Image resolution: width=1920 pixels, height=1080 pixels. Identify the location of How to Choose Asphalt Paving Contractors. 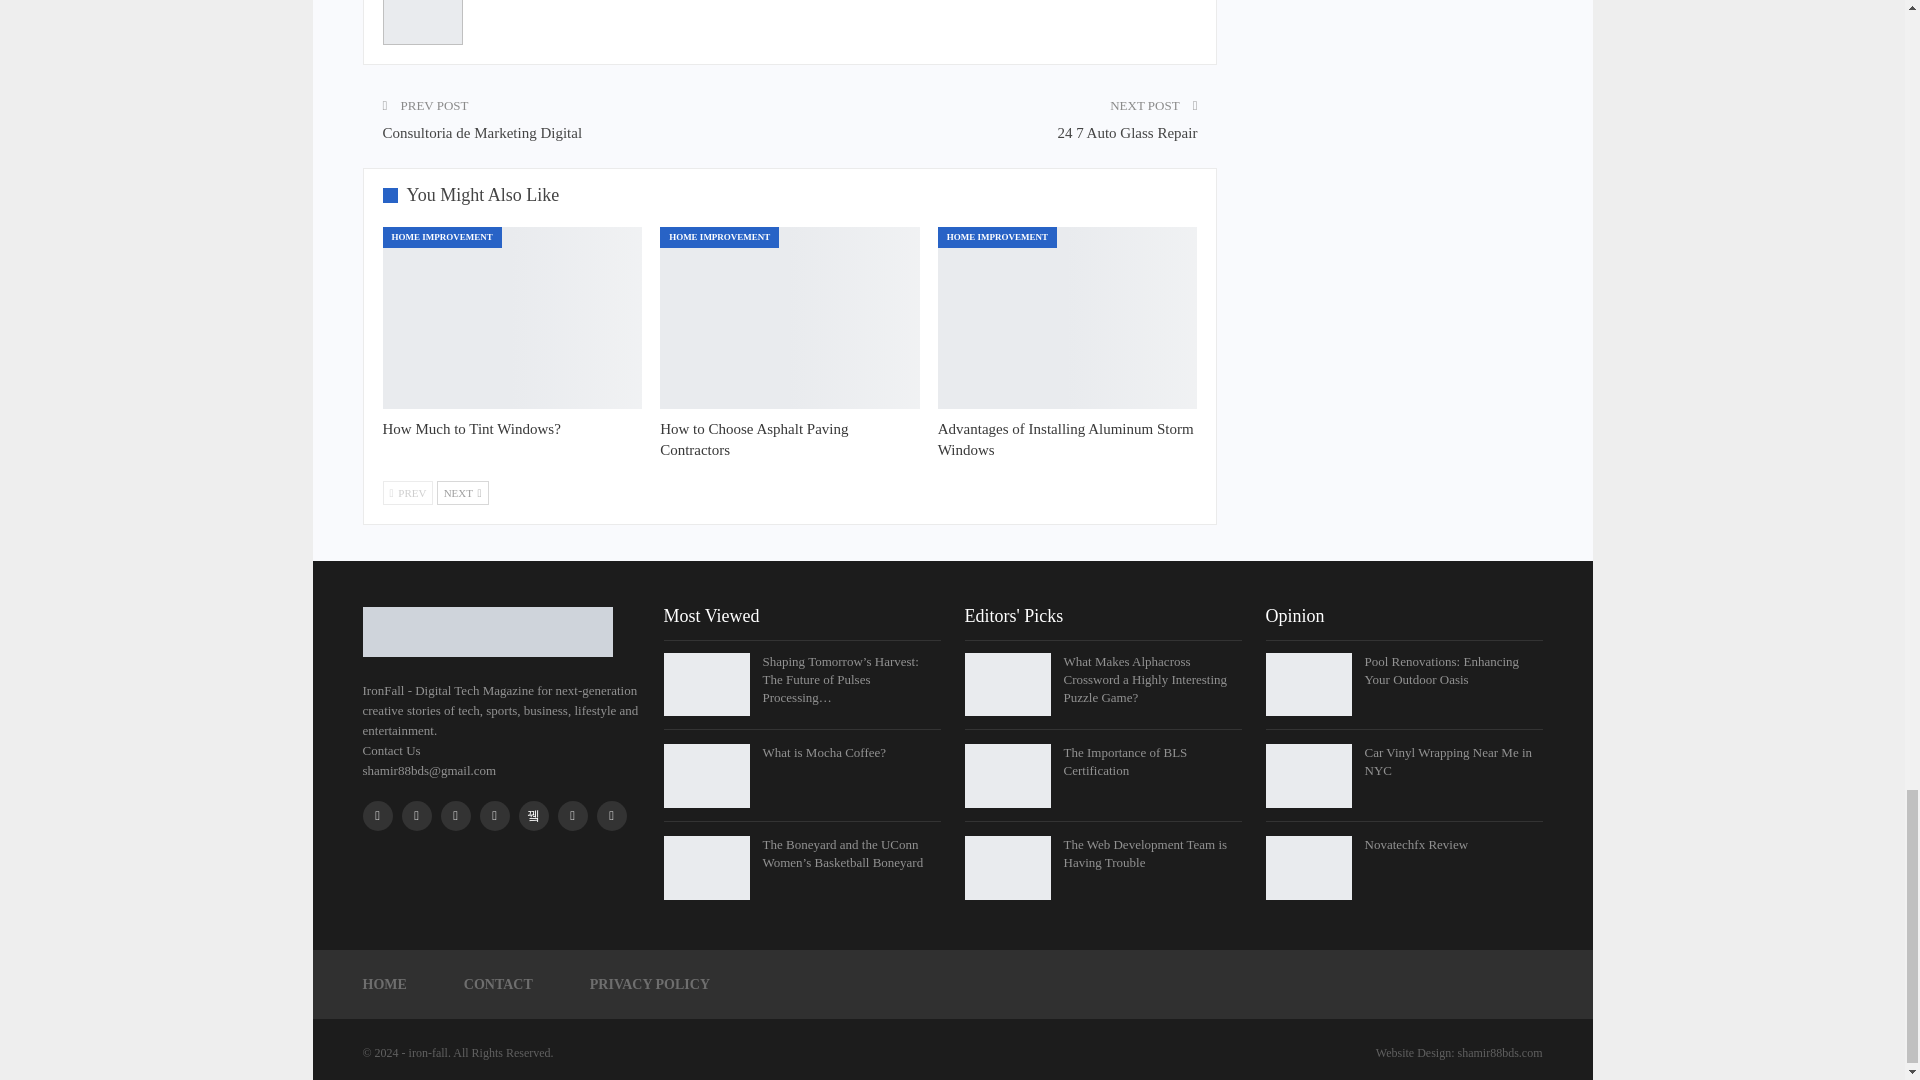
(790, 318).